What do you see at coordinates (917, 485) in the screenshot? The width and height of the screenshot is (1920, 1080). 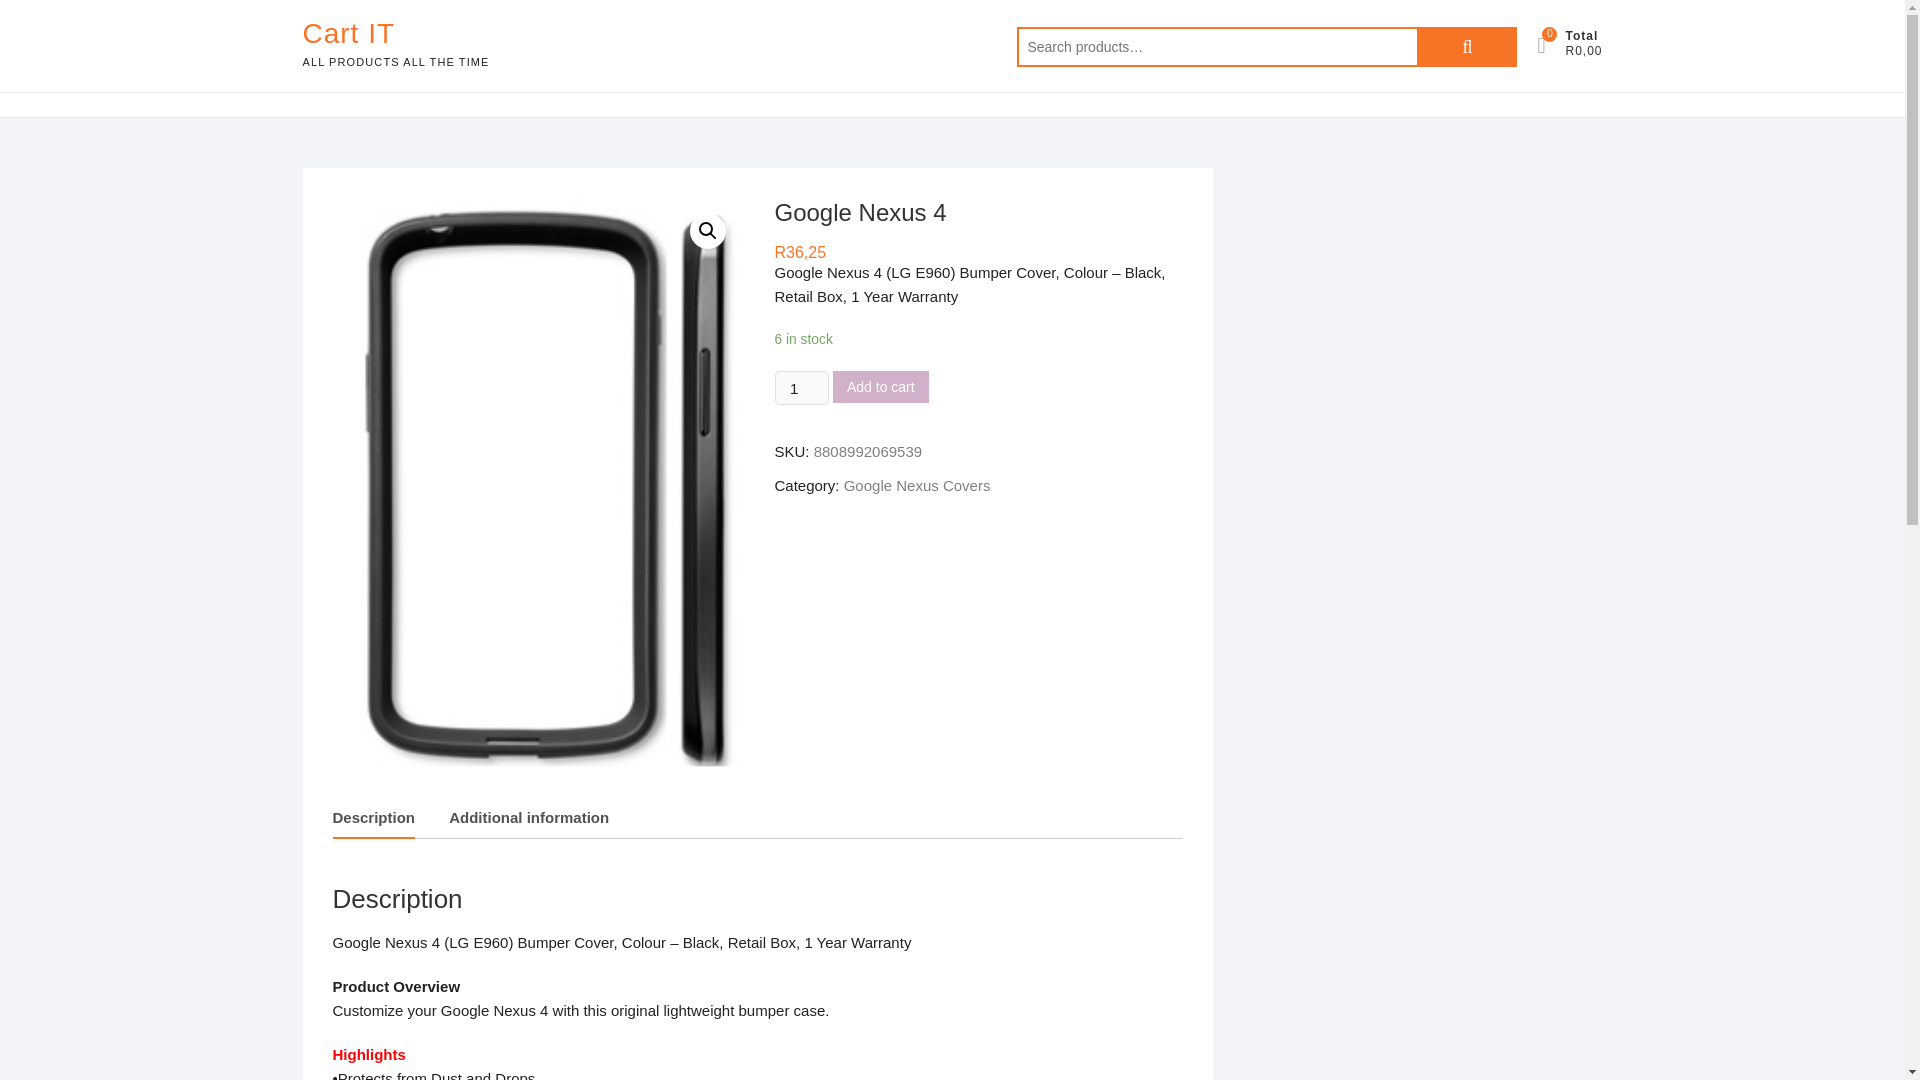 I see `Google Nexus Covers` at bounding box center [917, 485].